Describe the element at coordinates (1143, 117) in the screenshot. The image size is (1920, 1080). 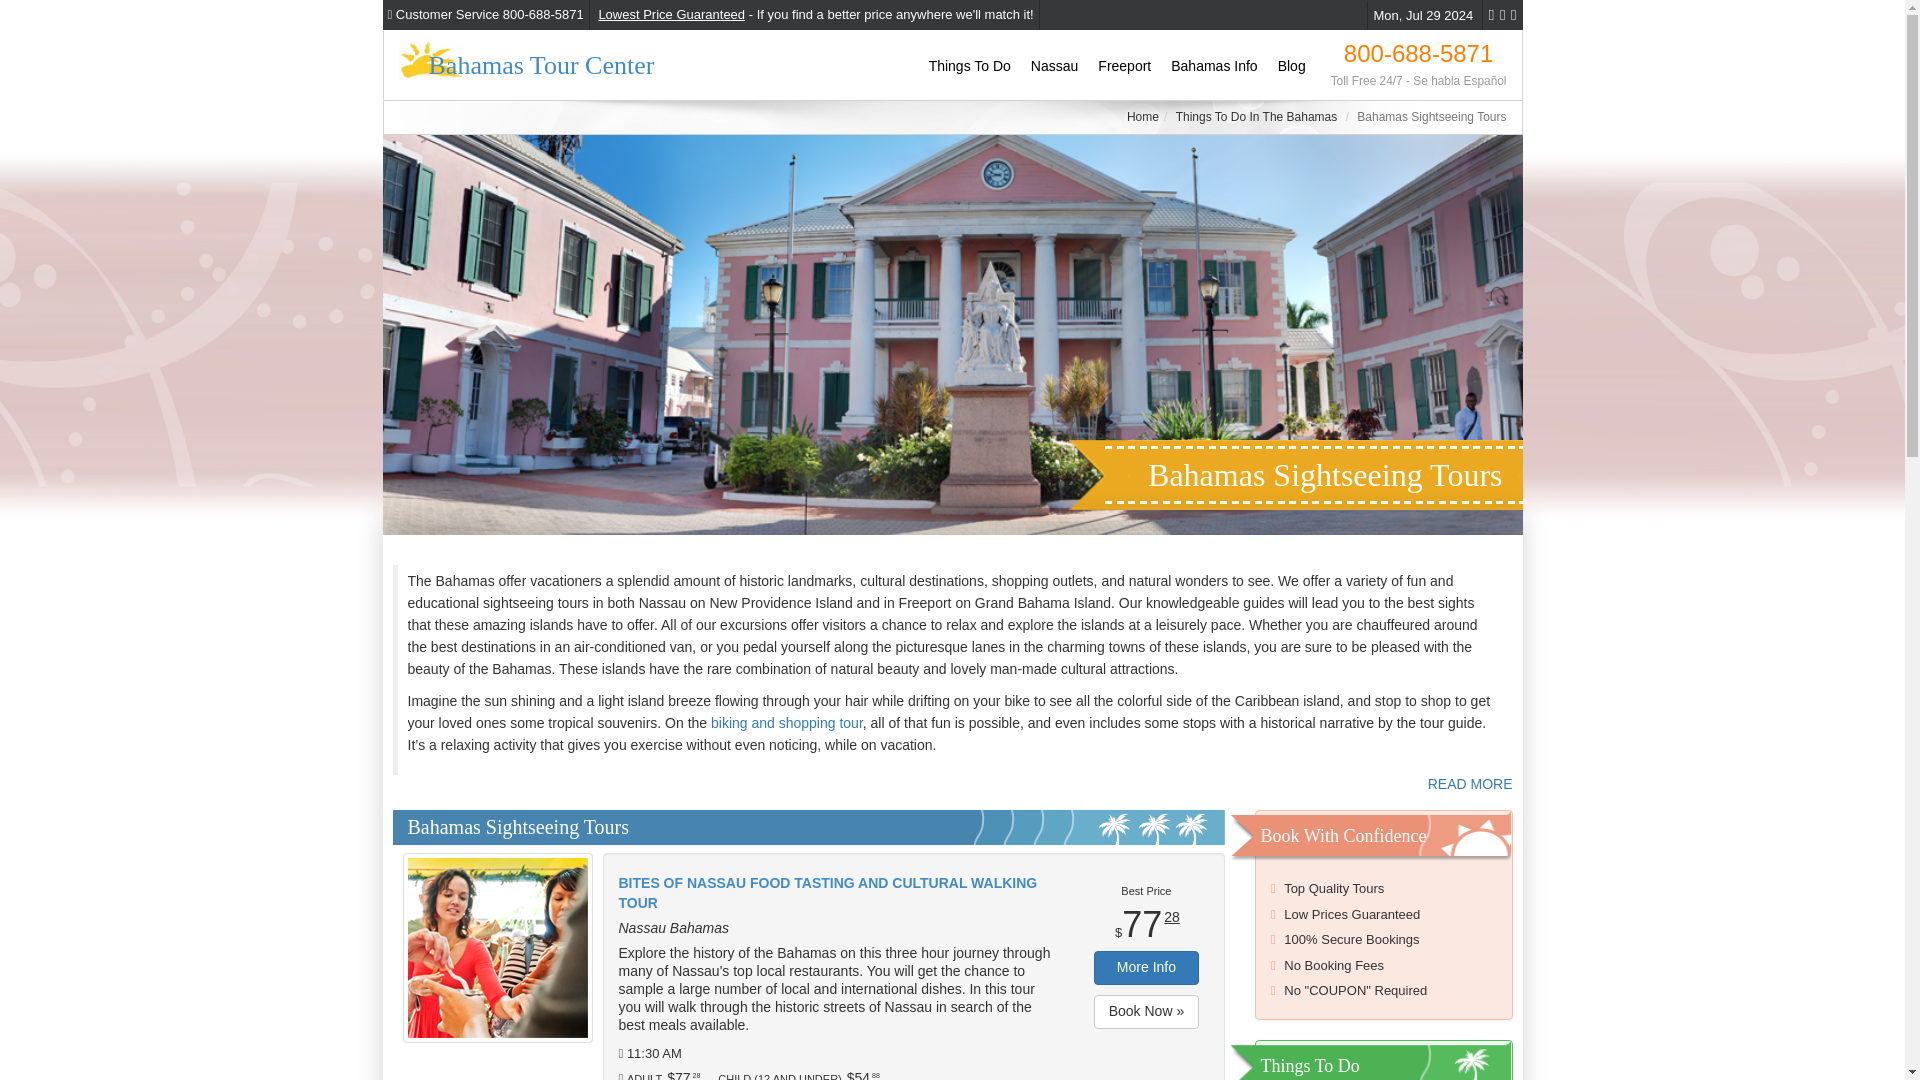
I see `Home` at that location.